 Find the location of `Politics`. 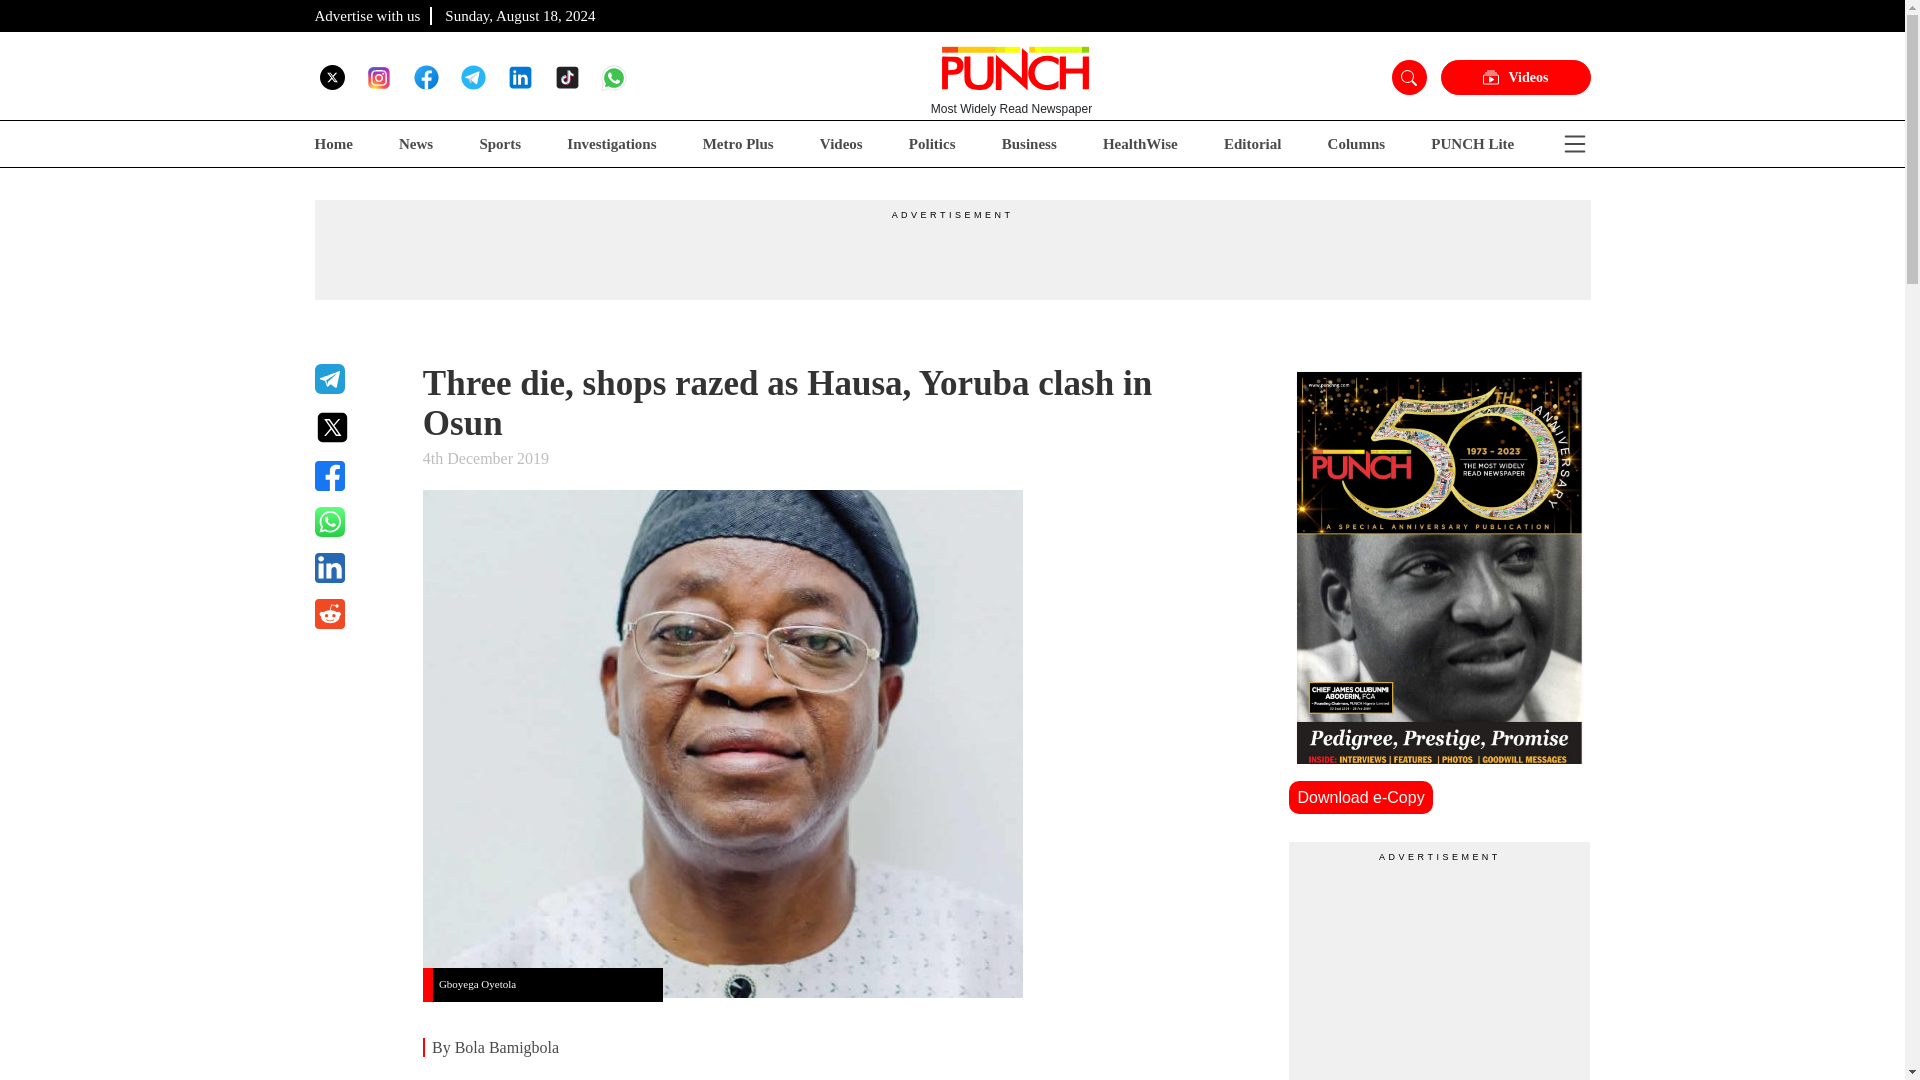

Politics is located at coordinates (932, 144).